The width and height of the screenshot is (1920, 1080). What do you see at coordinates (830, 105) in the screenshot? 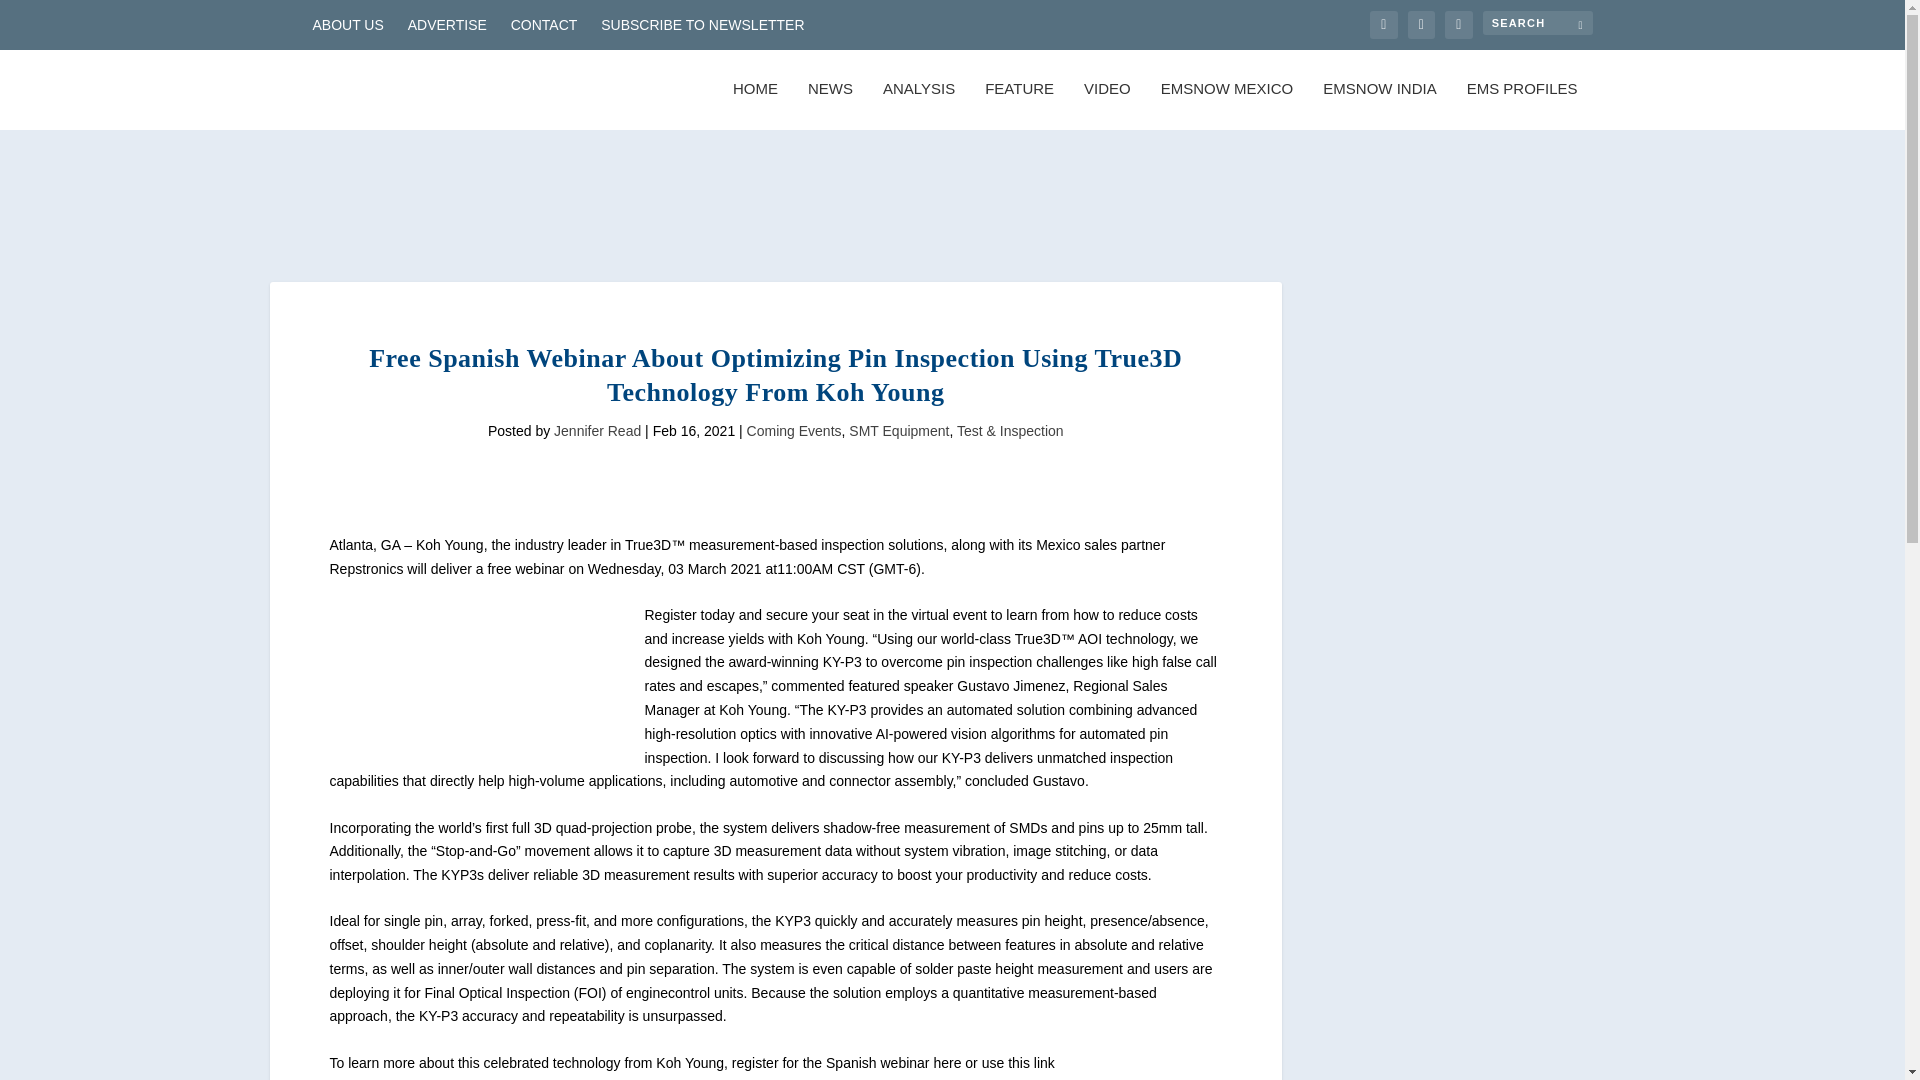
I see `NEWS` at bounding box center [830, 105].